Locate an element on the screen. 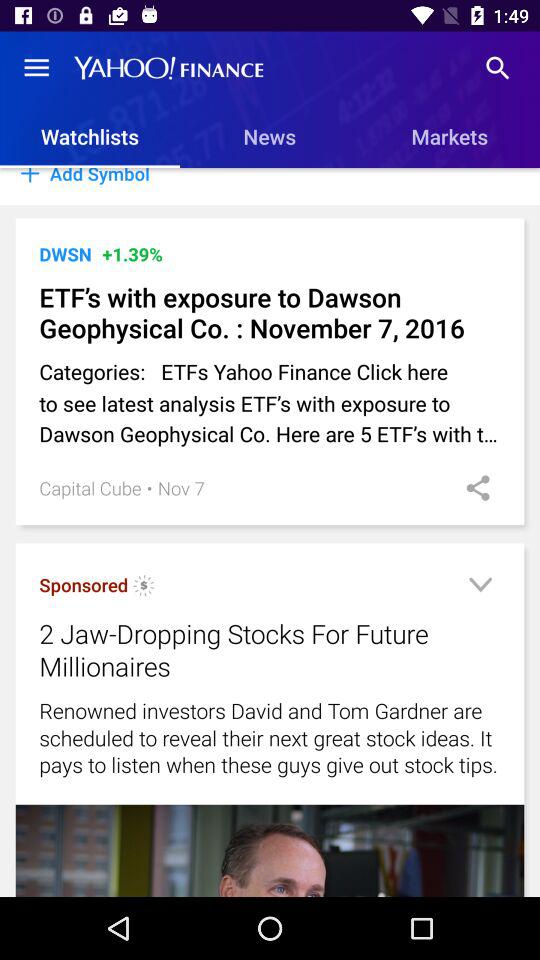 The height and width of the screenshot is (960, 540). jump to the categories etfs yahoo is located at coordinates (270, 402).